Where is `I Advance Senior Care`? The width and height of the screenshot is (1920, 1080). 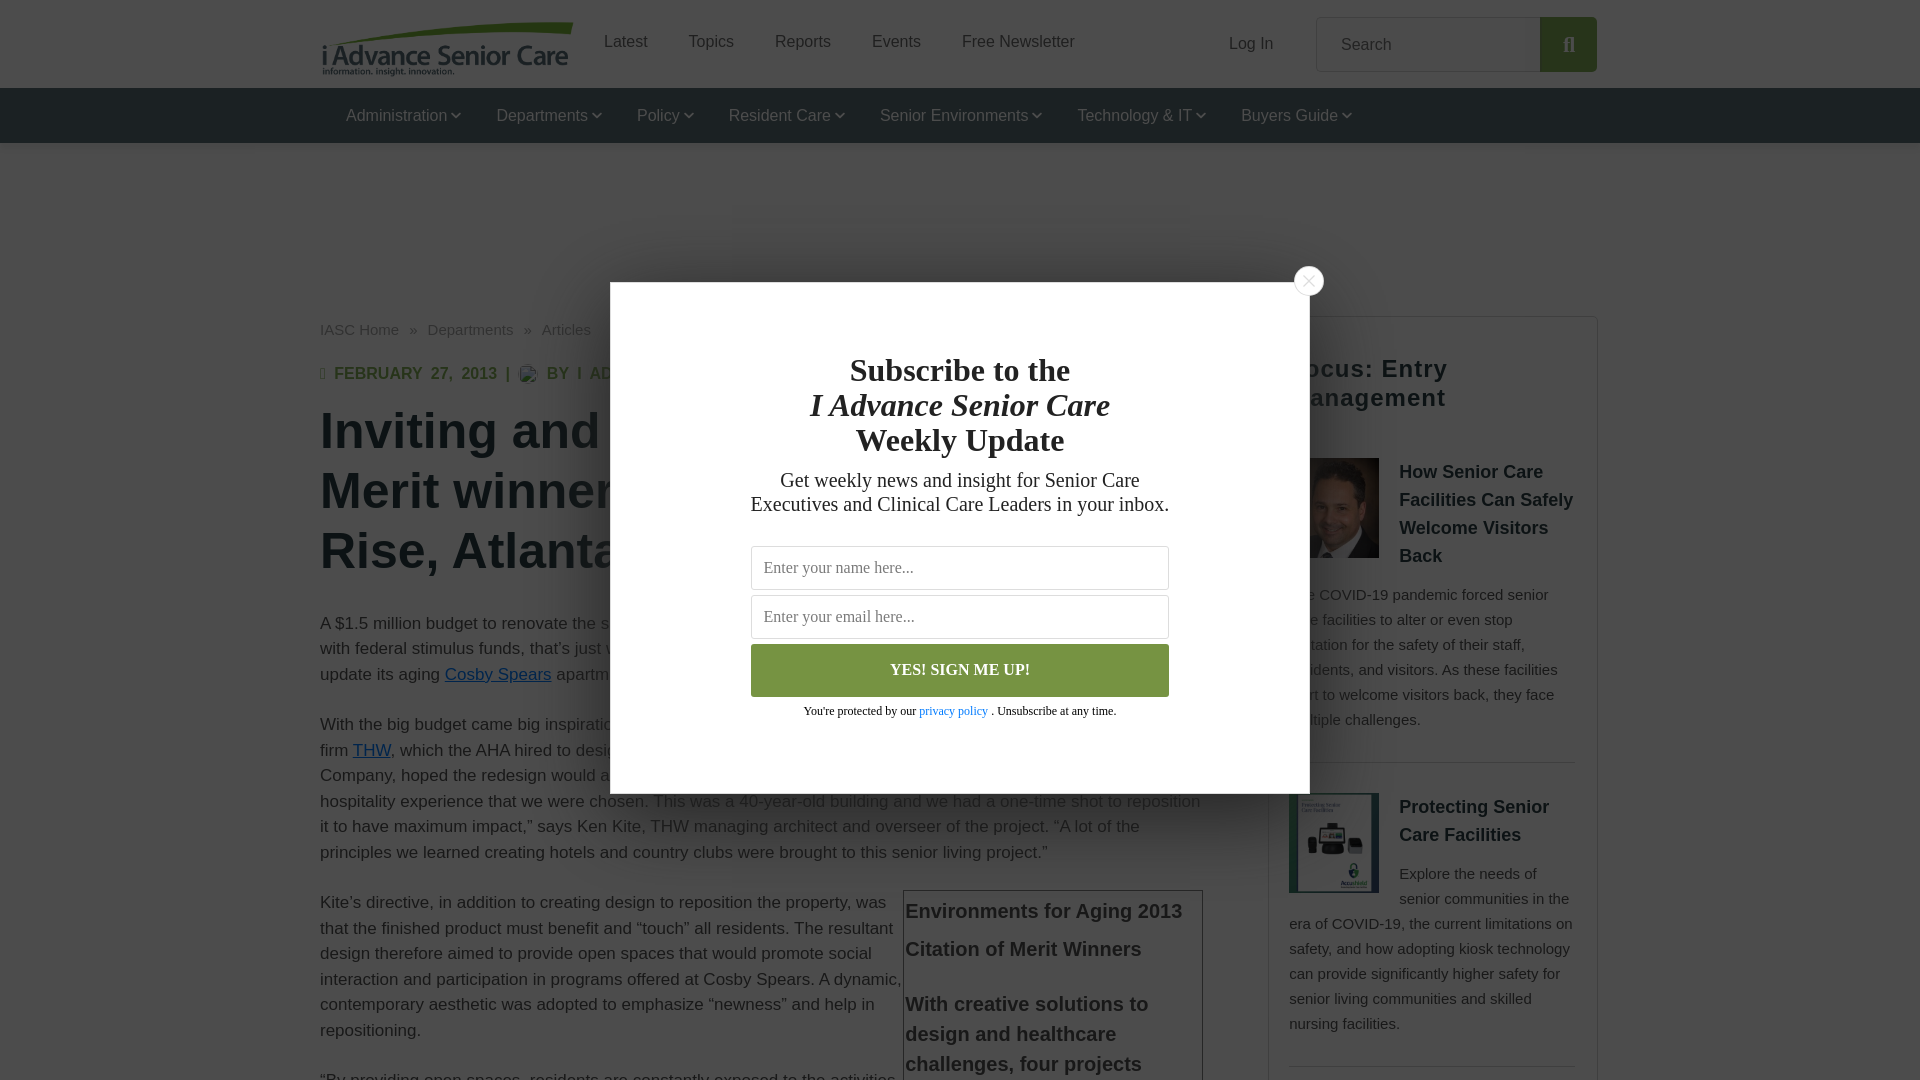
I Advance Senior Care is located at coordinates (448, 48).